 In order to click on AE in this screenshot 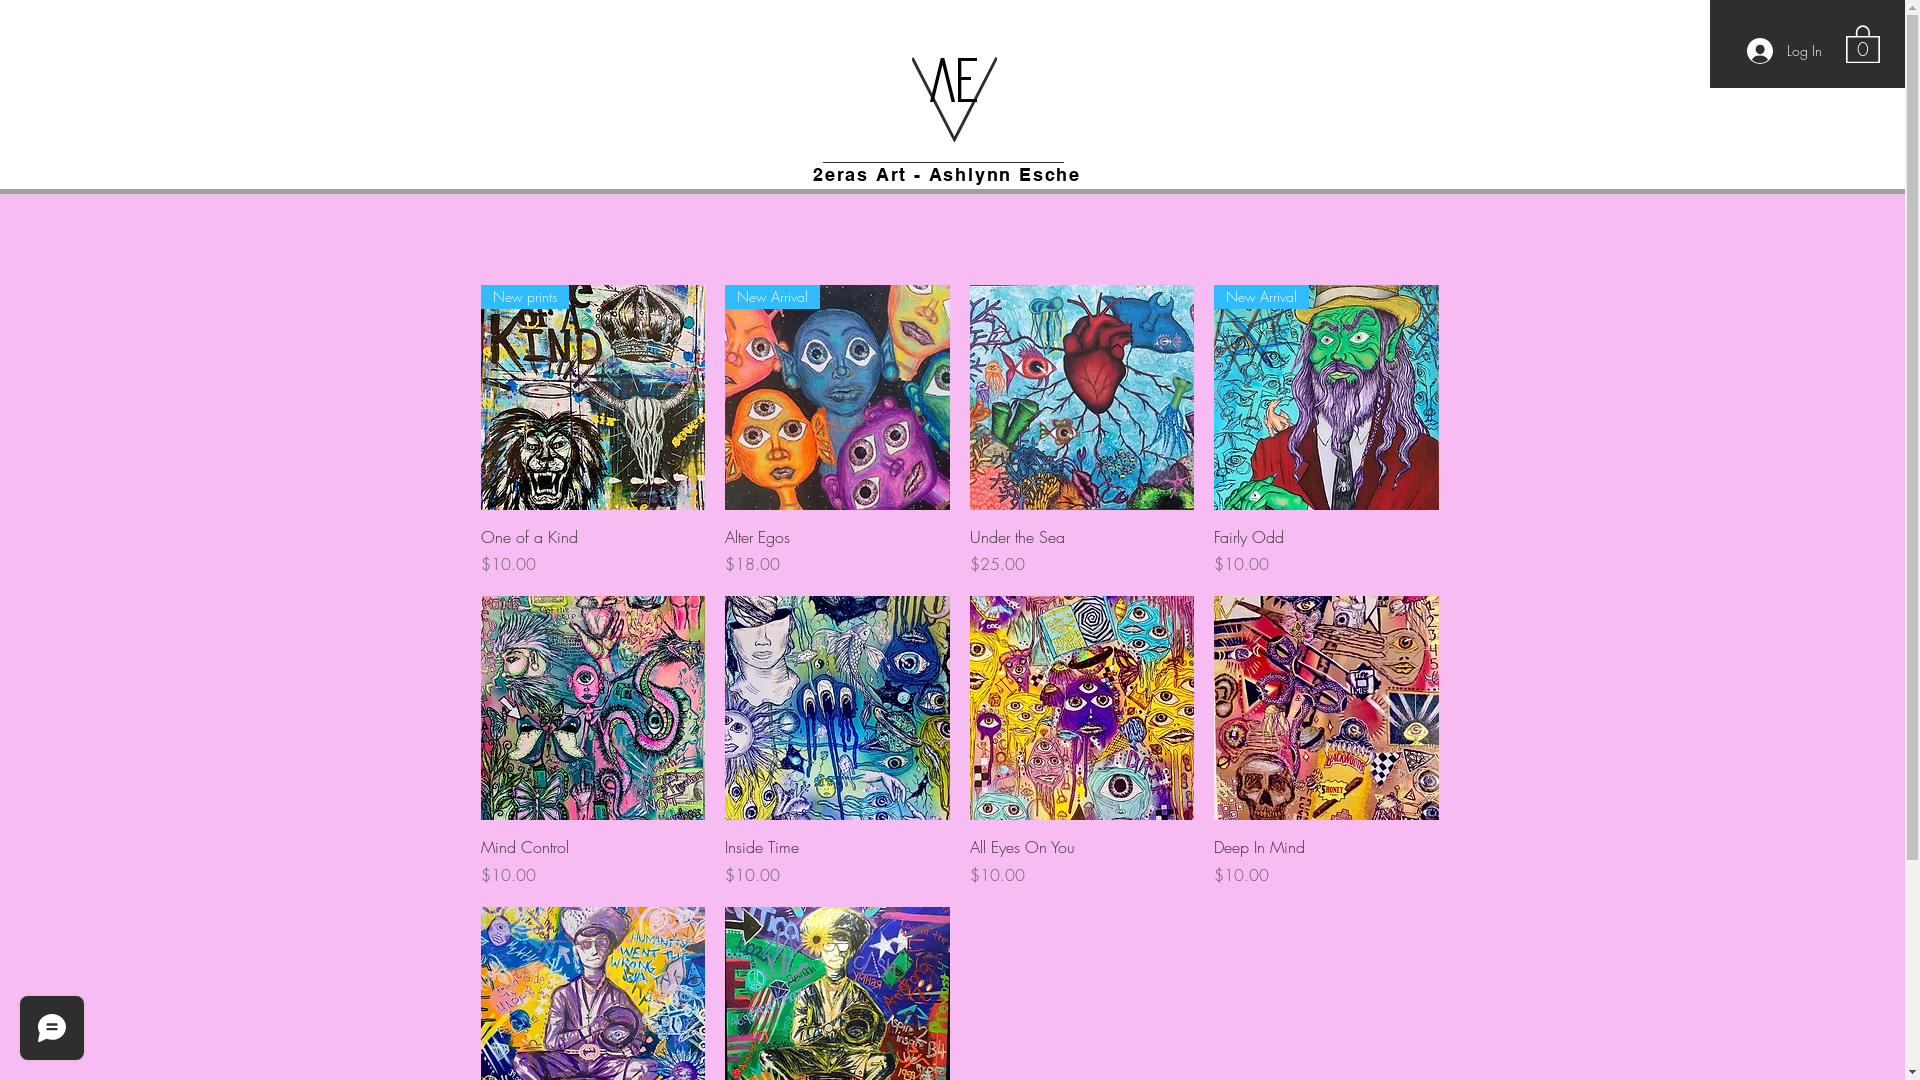, I will do `click(954, 80)`.